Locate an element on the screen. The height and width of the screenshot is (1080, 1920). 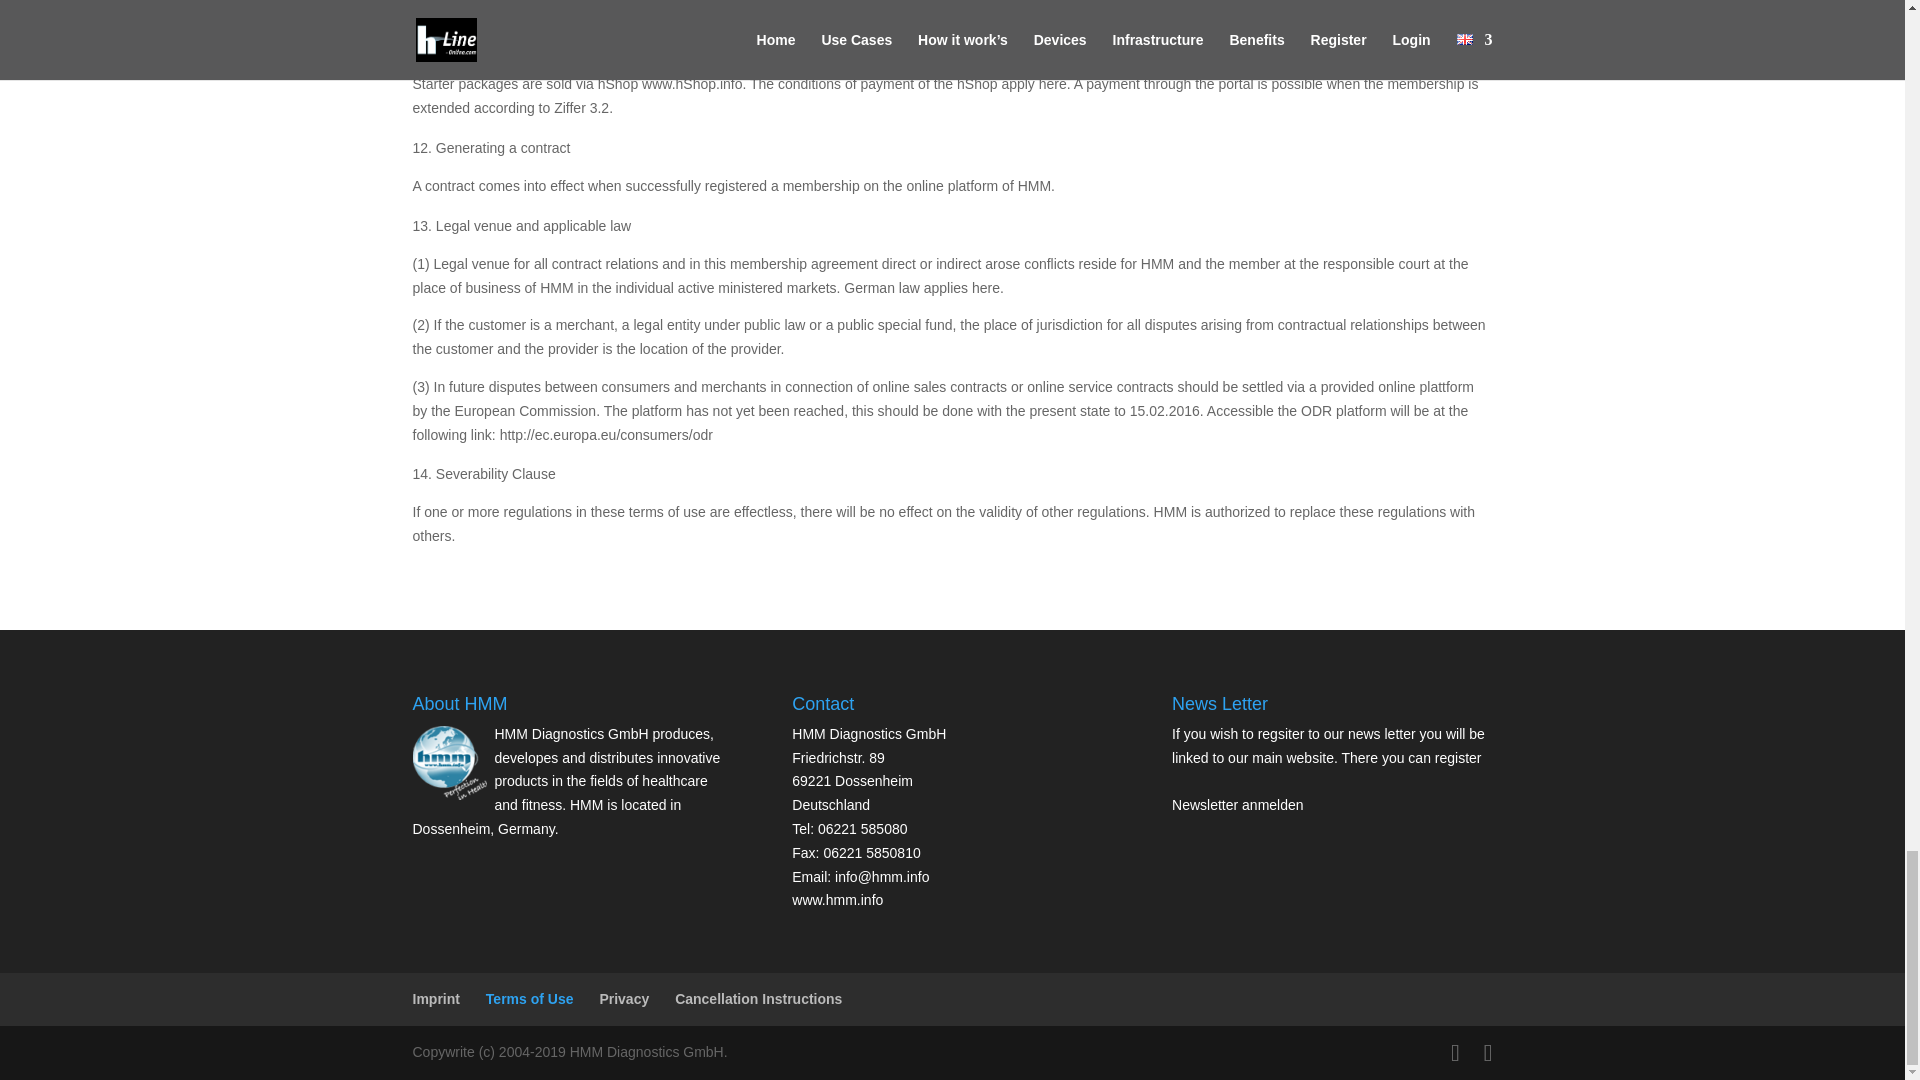
Terms of Use is located at coordinates (530, 998).